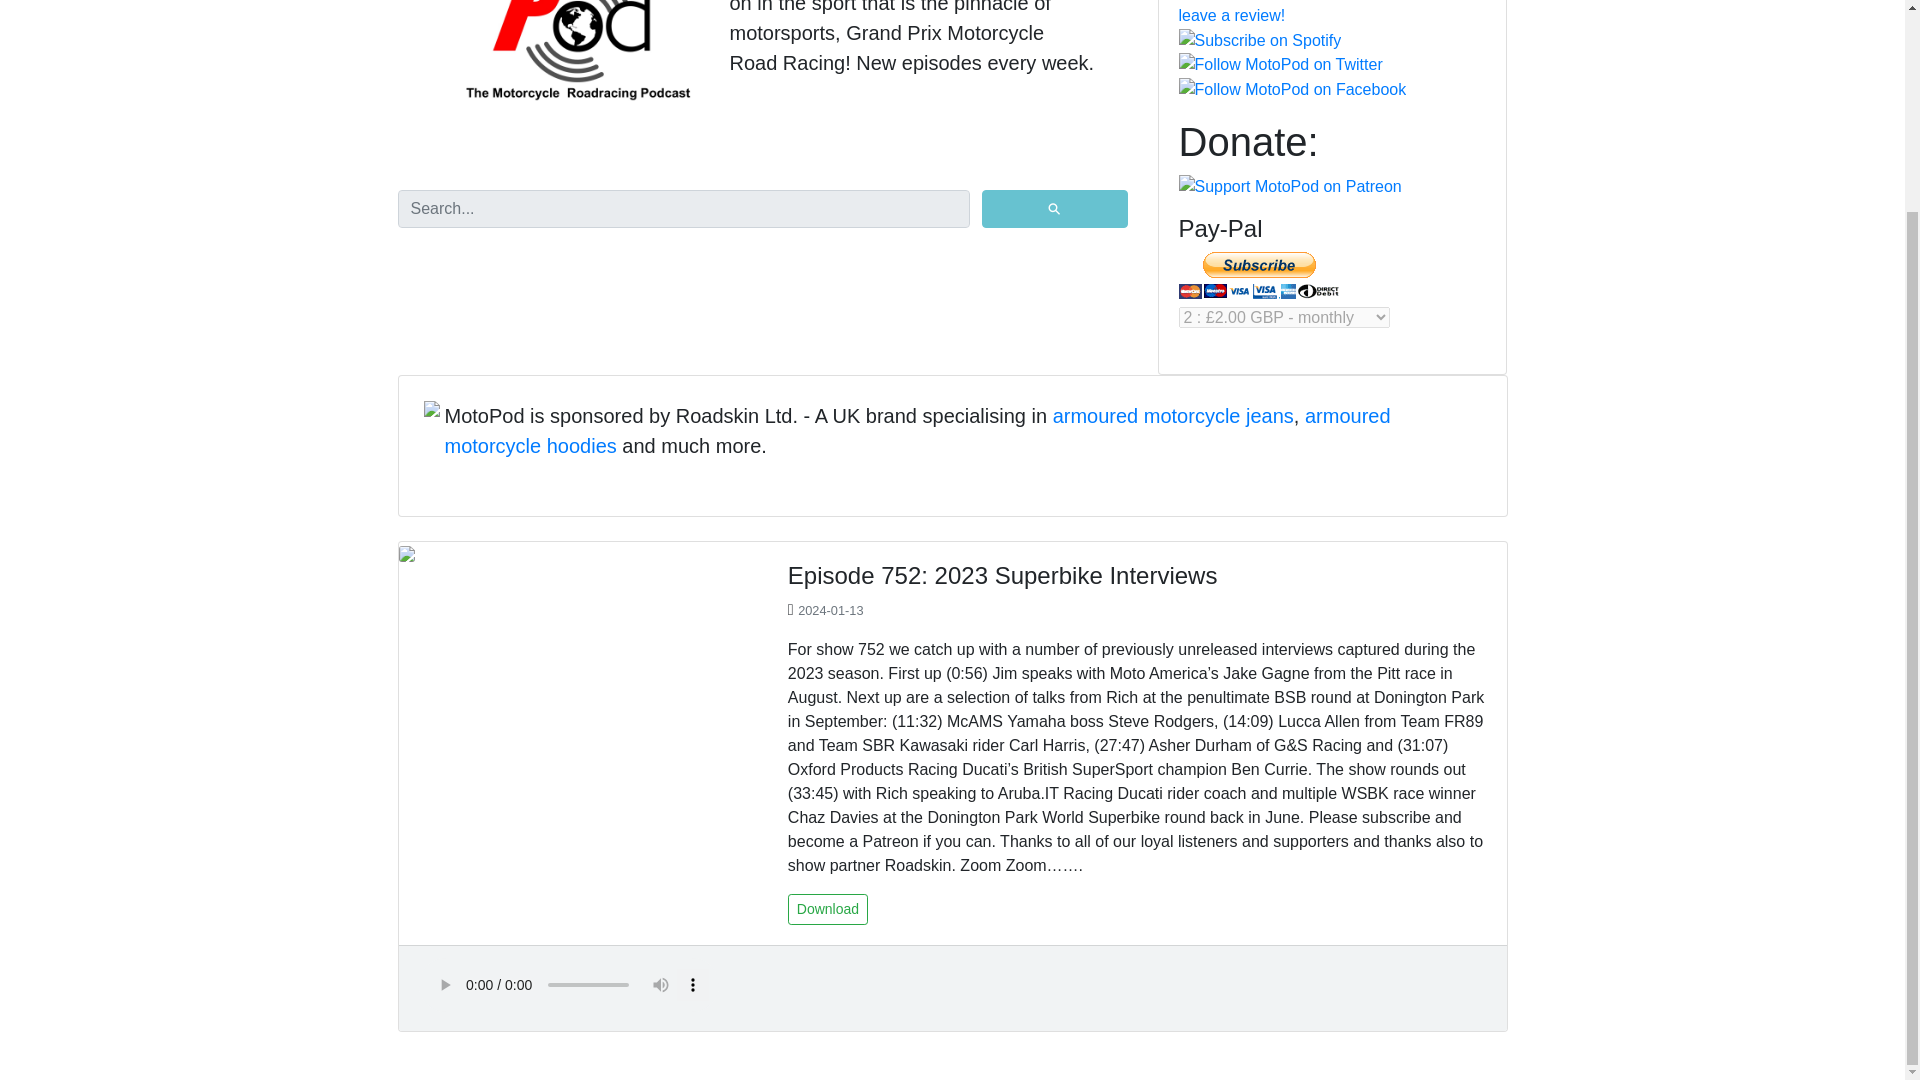 Image resolution: width=1920 pixels, height=1080 pixels. What do you see at coordinates (1280, 64) in the screenshot?
I see `Follow MotoPod on Twitter` at bounding box center [1280, 64].